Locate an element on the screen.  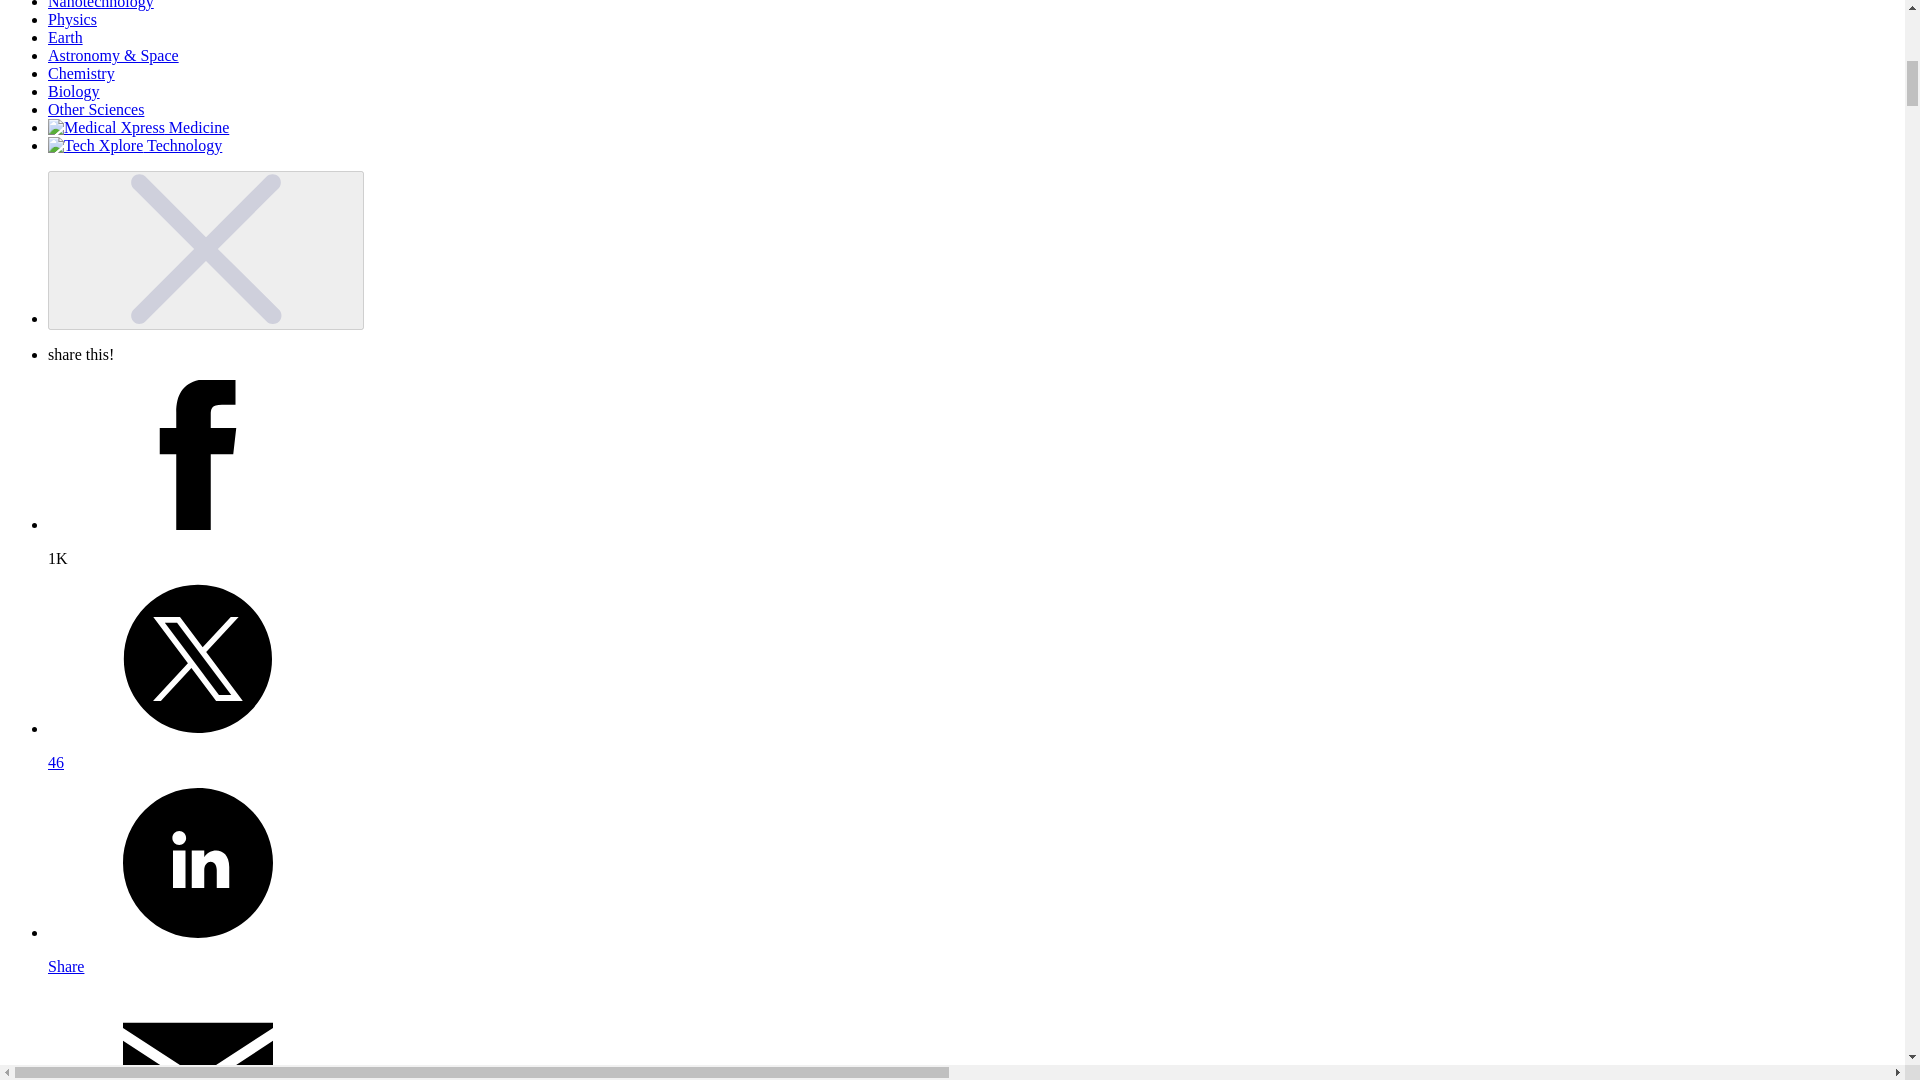
Biology is located at coordinates (74, 92).